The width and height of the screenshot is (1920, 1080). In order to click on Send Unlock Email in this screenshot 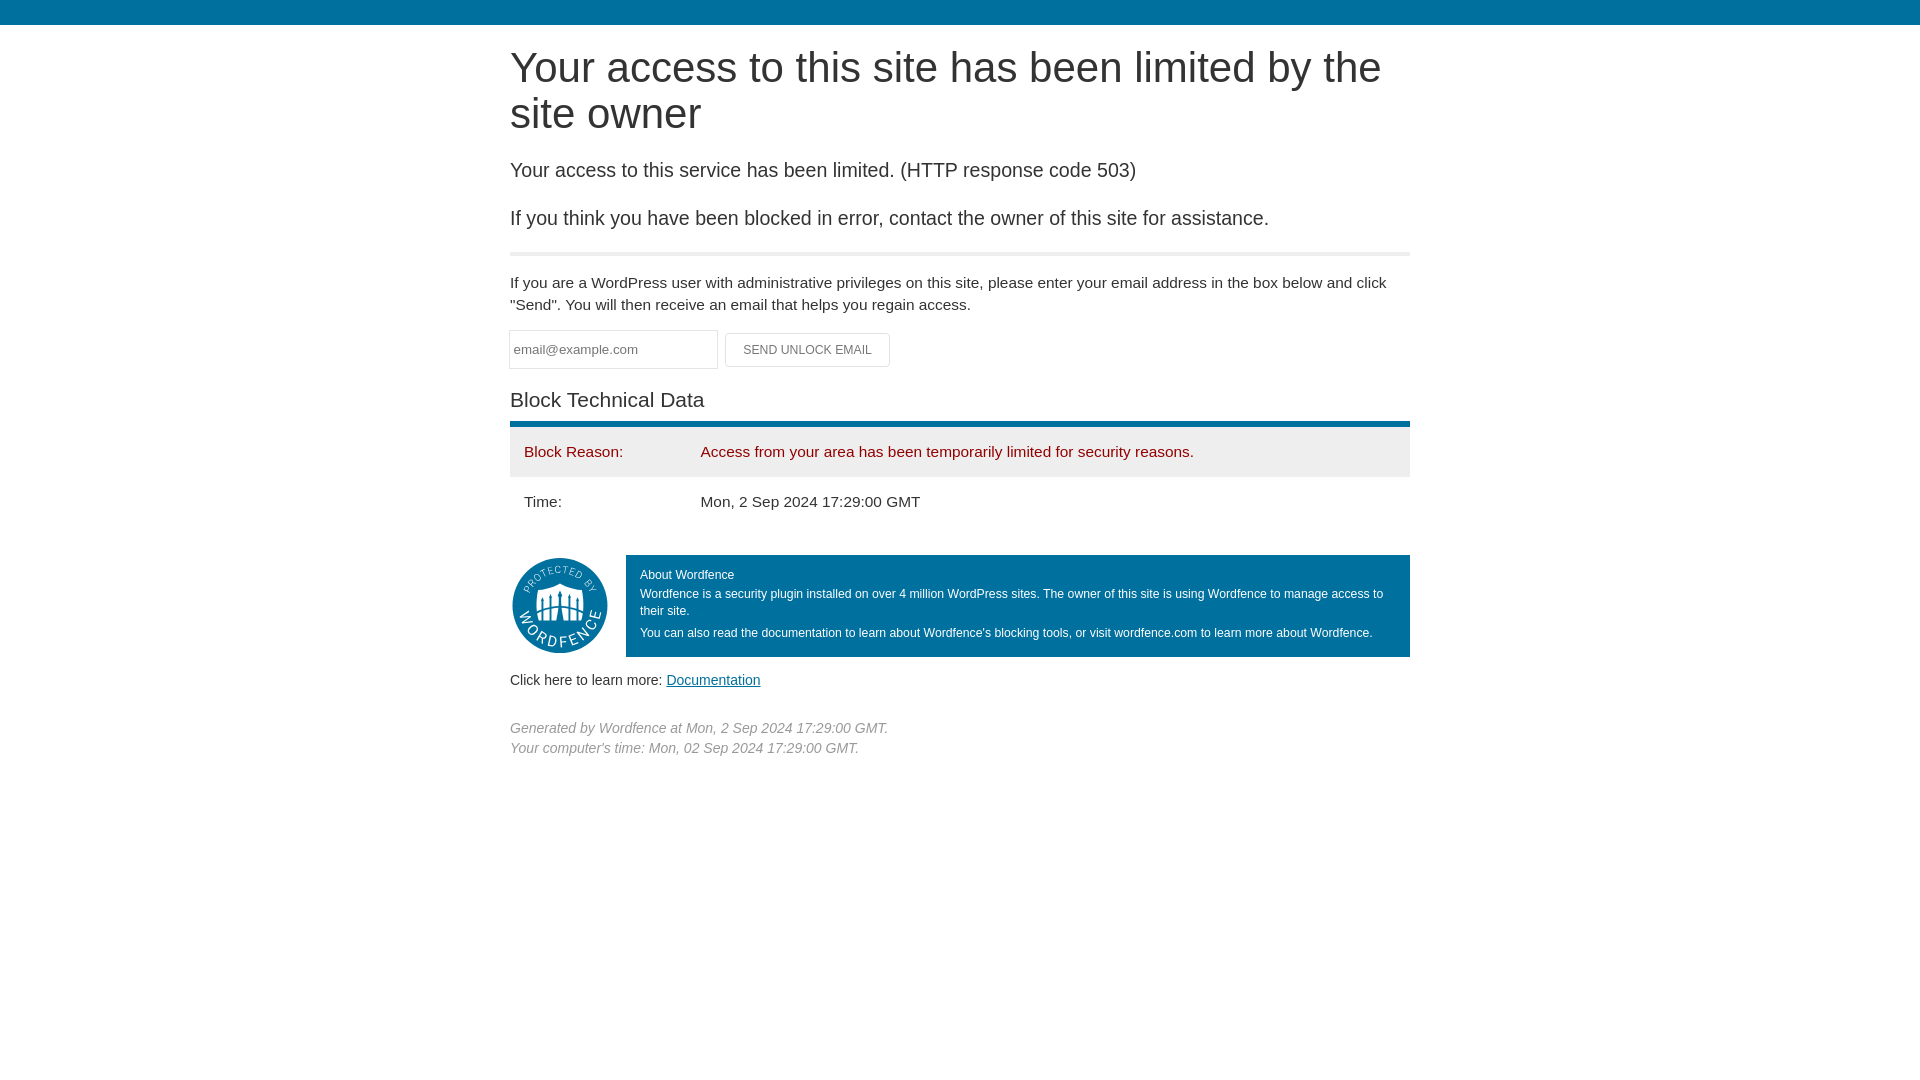, I will do `click(808, 350)`.